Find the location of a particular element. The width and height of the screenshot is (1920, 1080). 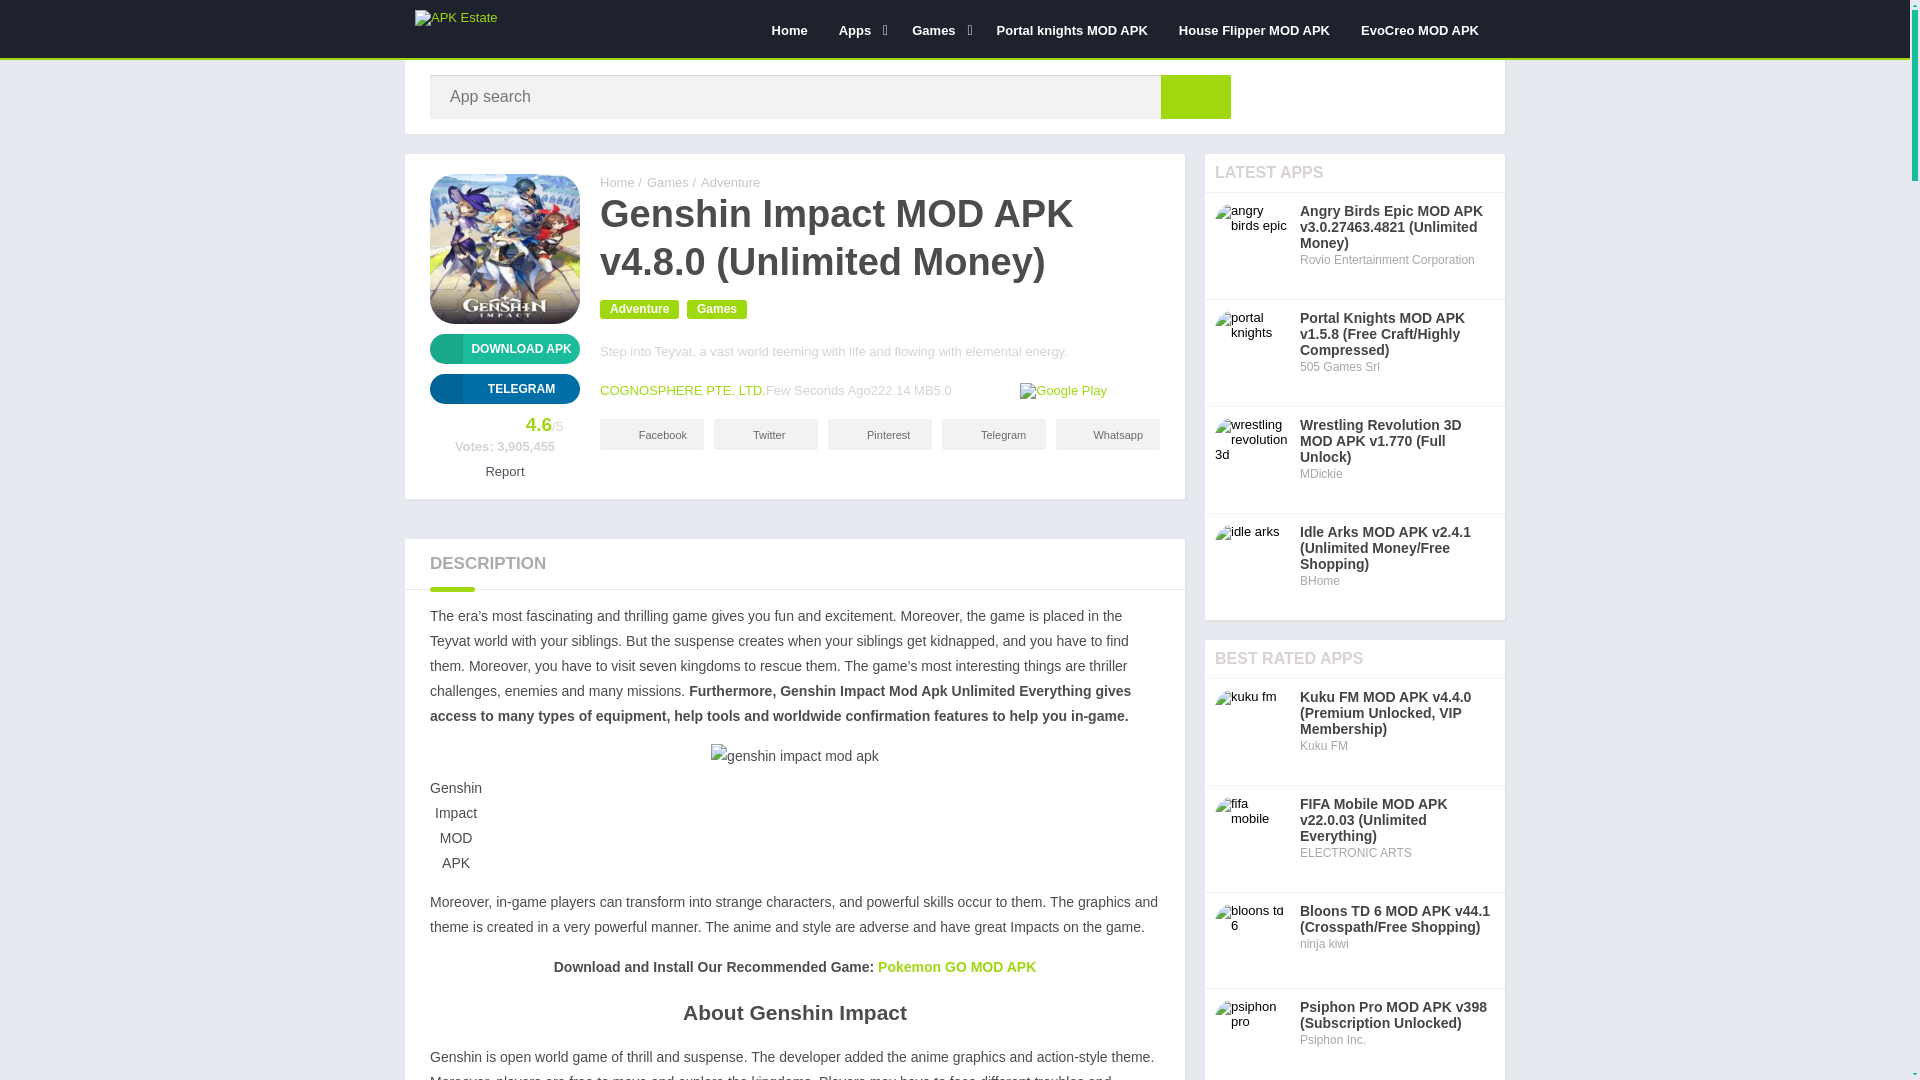

App search is located at coordinates (1196, 96).